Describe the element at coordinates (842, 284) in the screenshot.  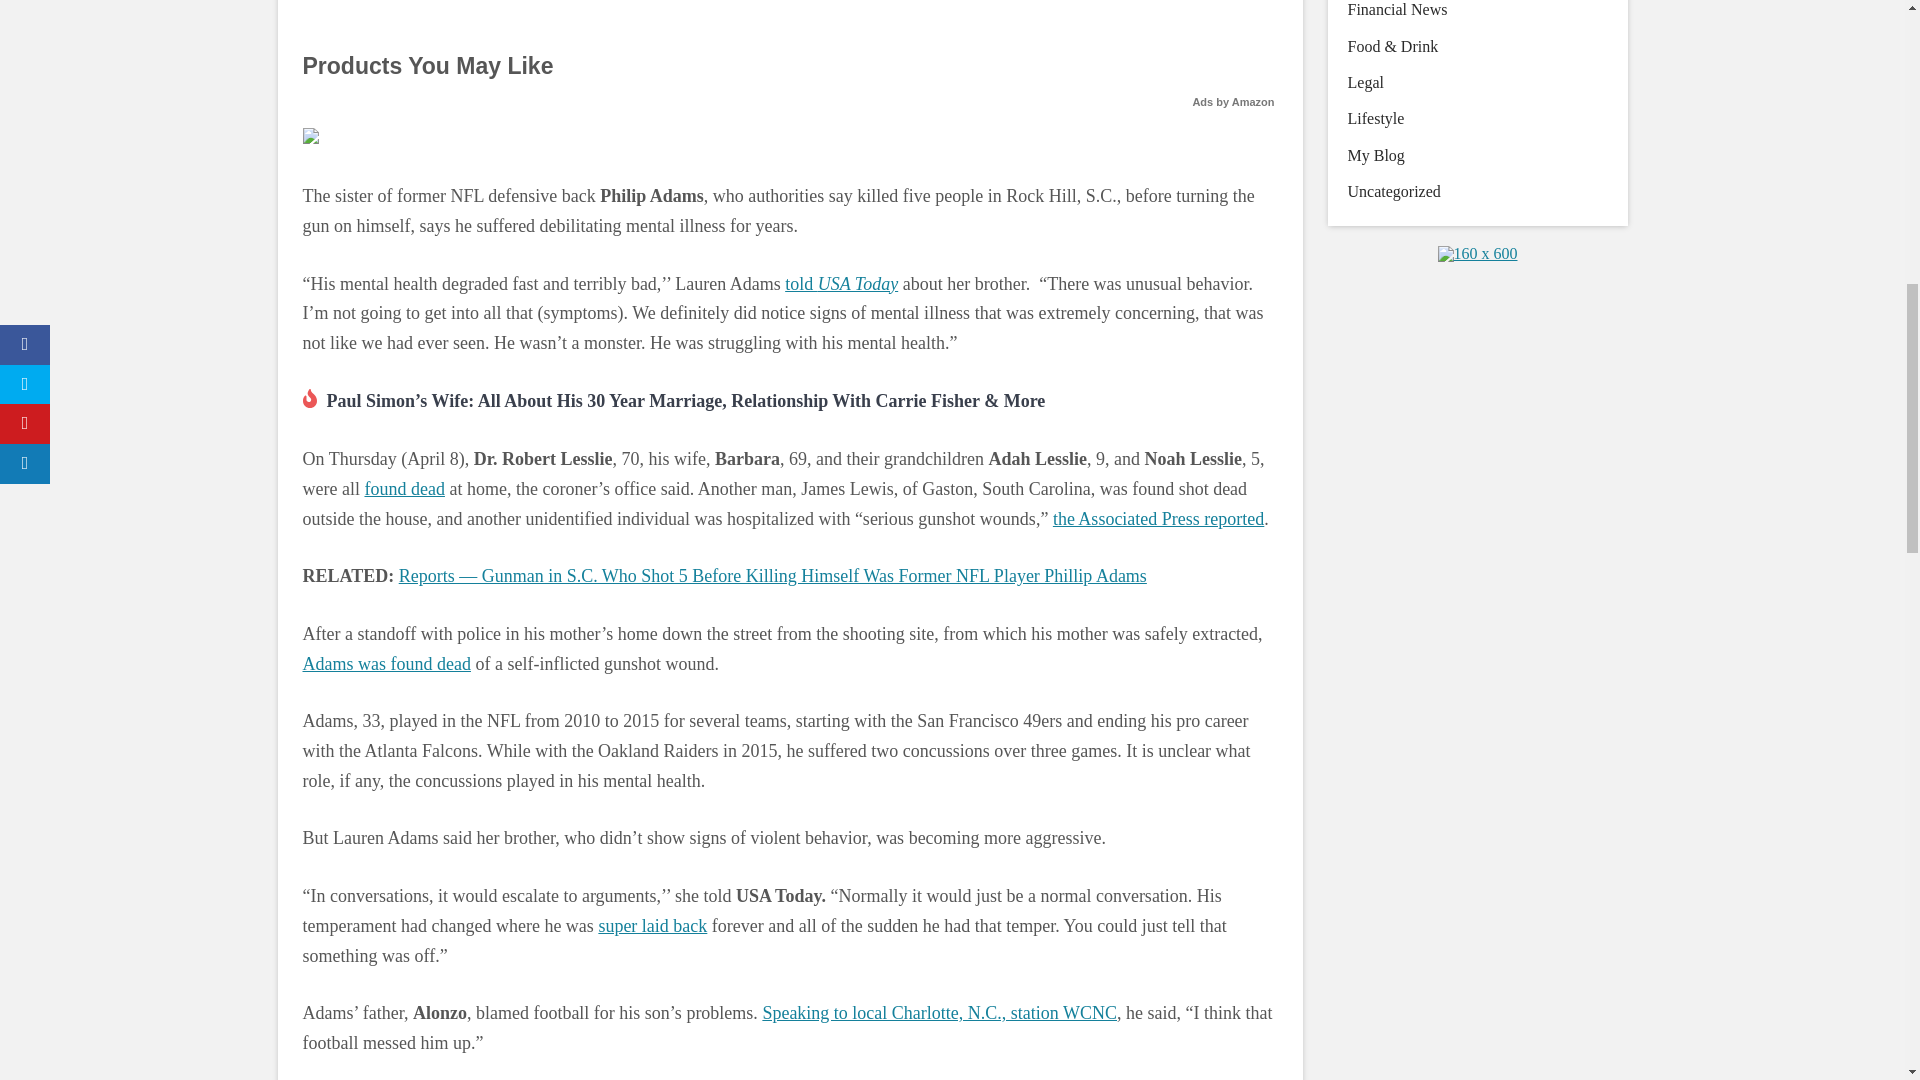
I see `told USA Today` at that location.